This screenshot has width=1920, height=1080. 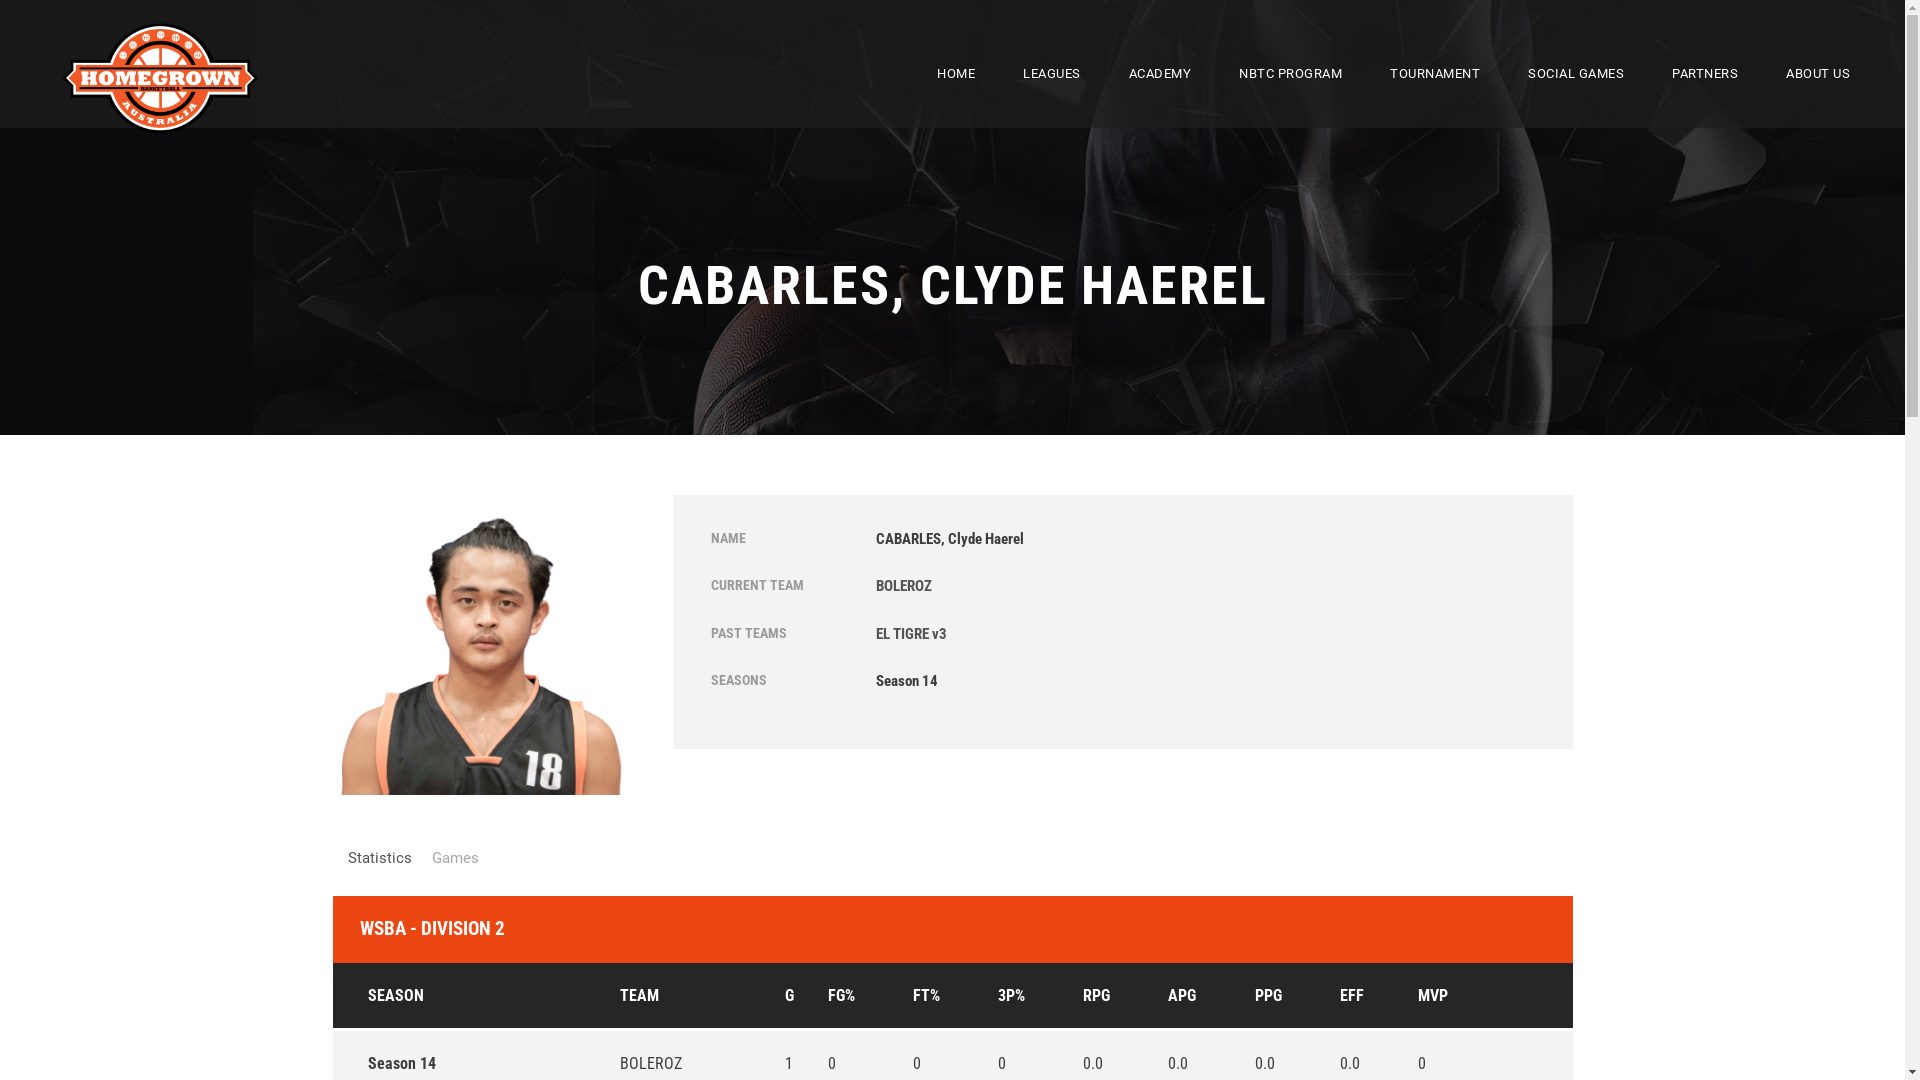 I want to click on BOLEROZ, so click(x=651, y=1064).